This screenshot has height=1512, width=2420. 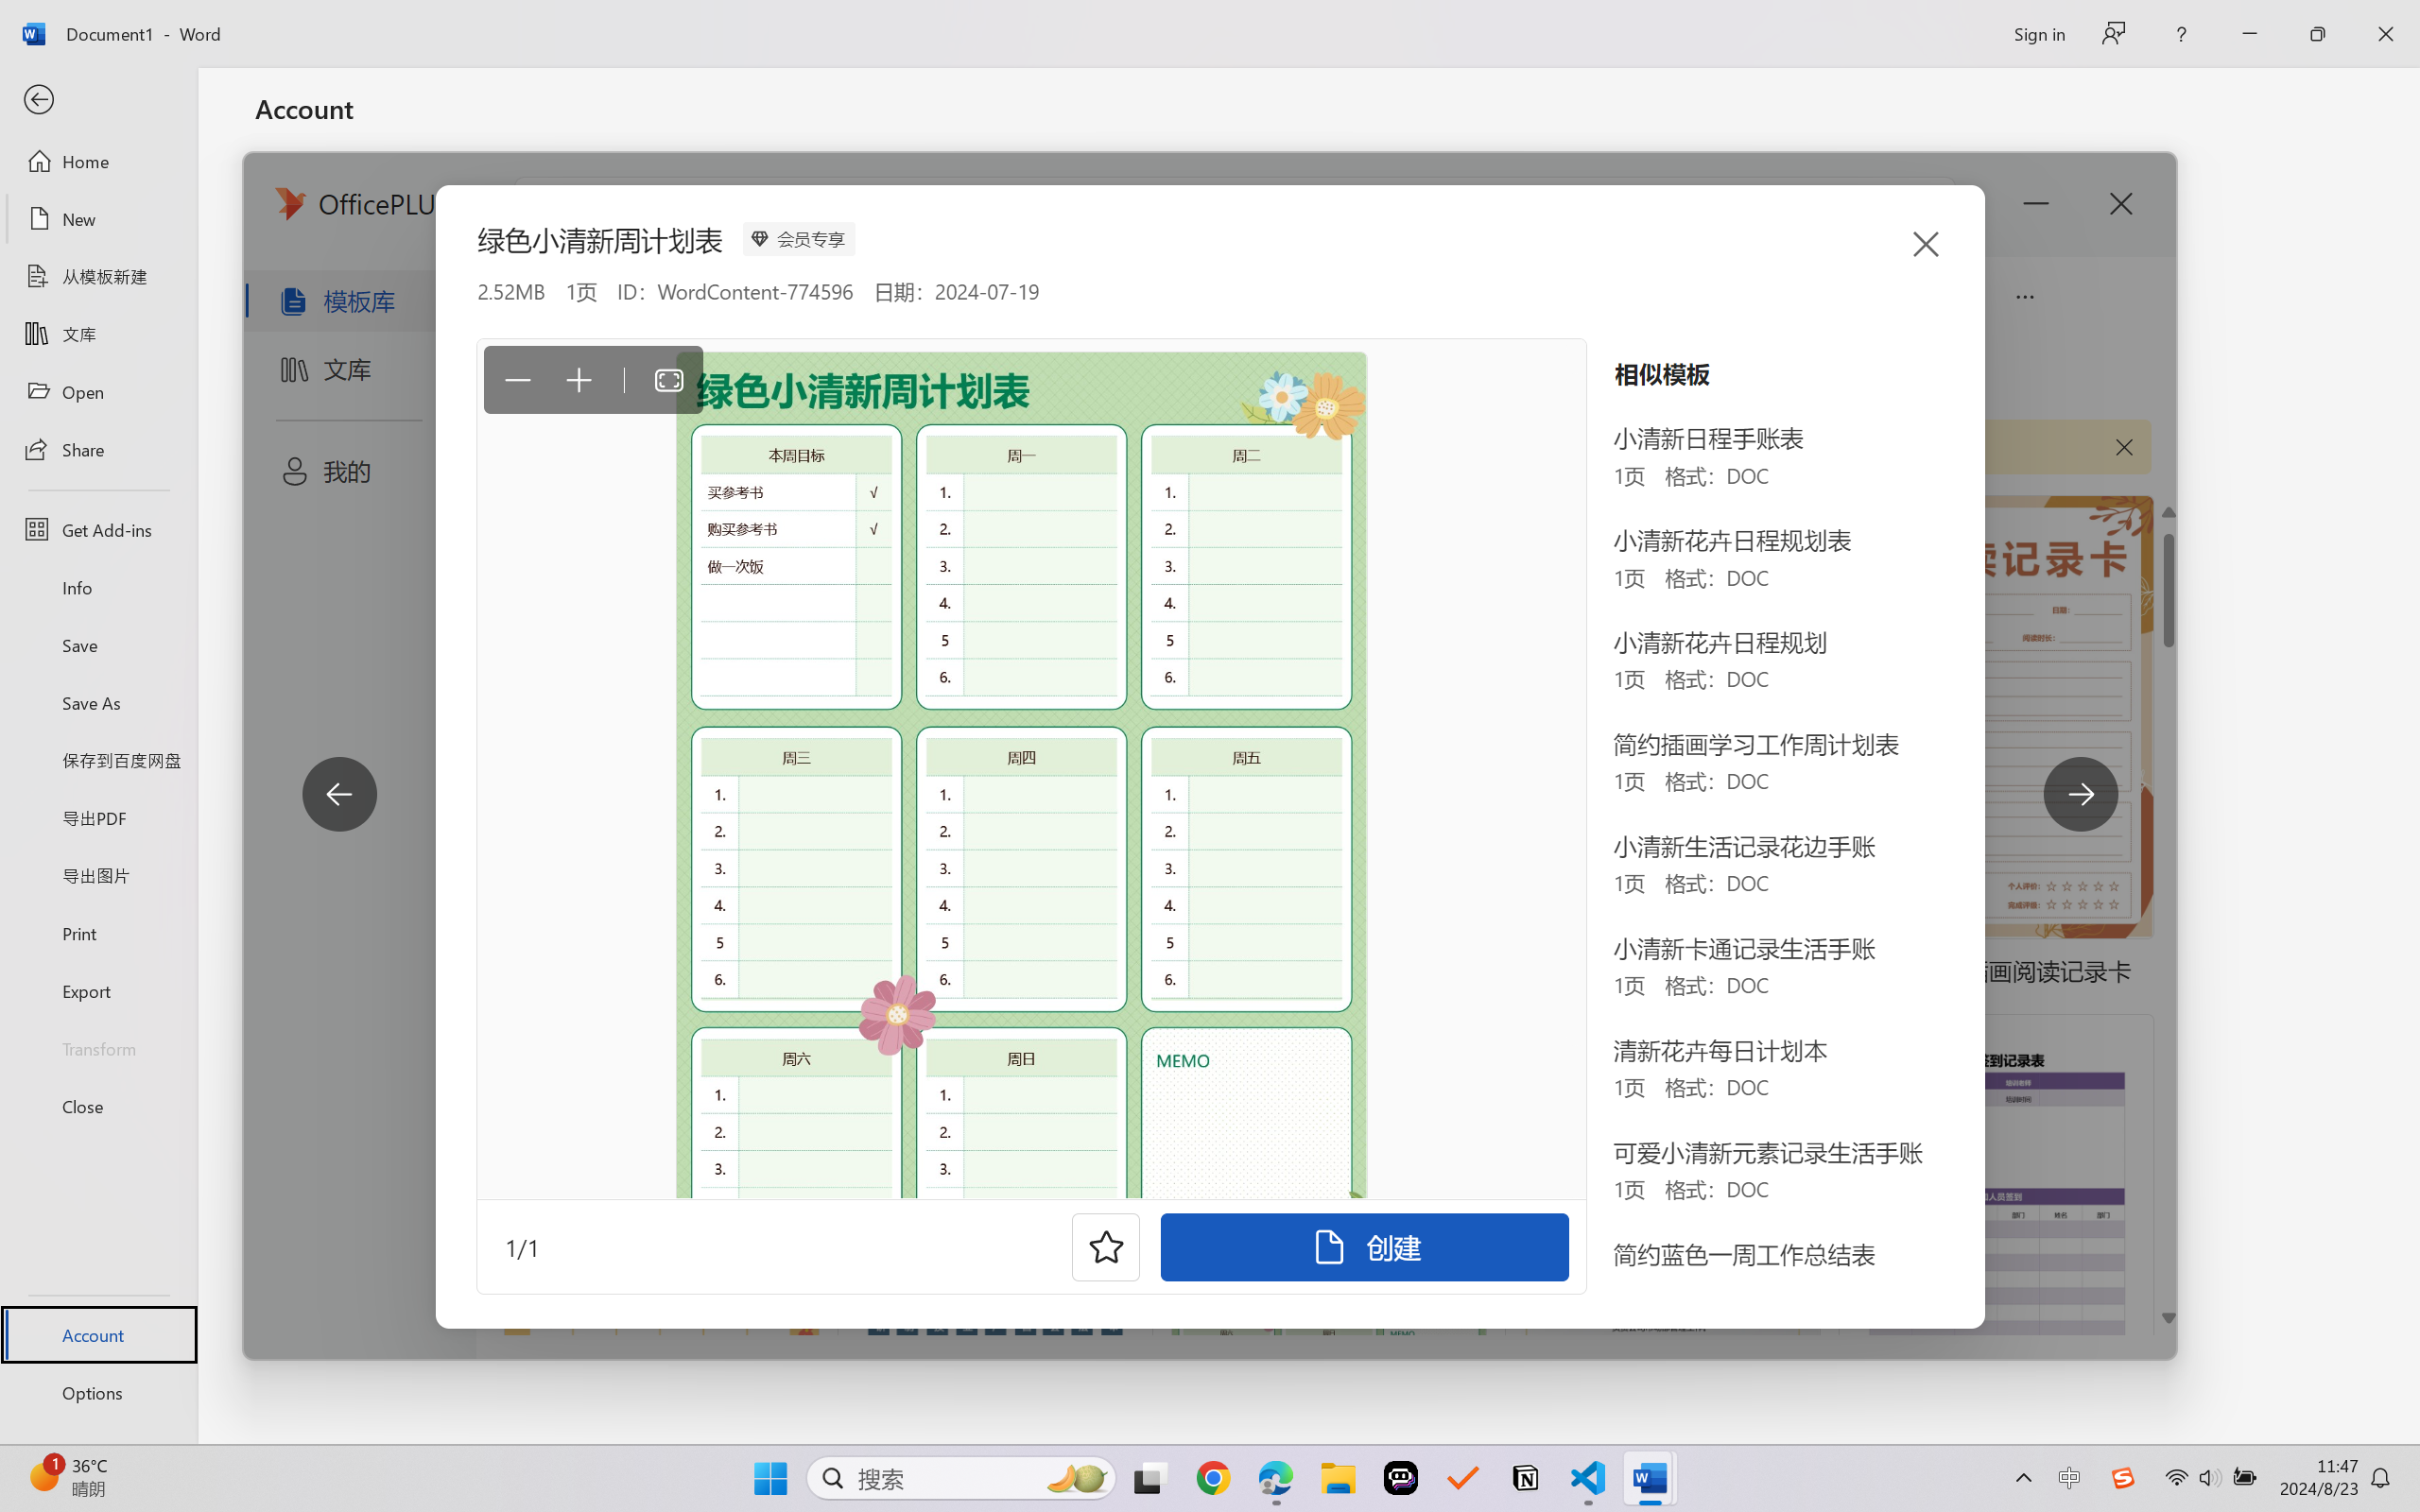 What do you see at coordinates (98, 587) in the screenshot?
I see `Info` at bounding box center [98, 587].